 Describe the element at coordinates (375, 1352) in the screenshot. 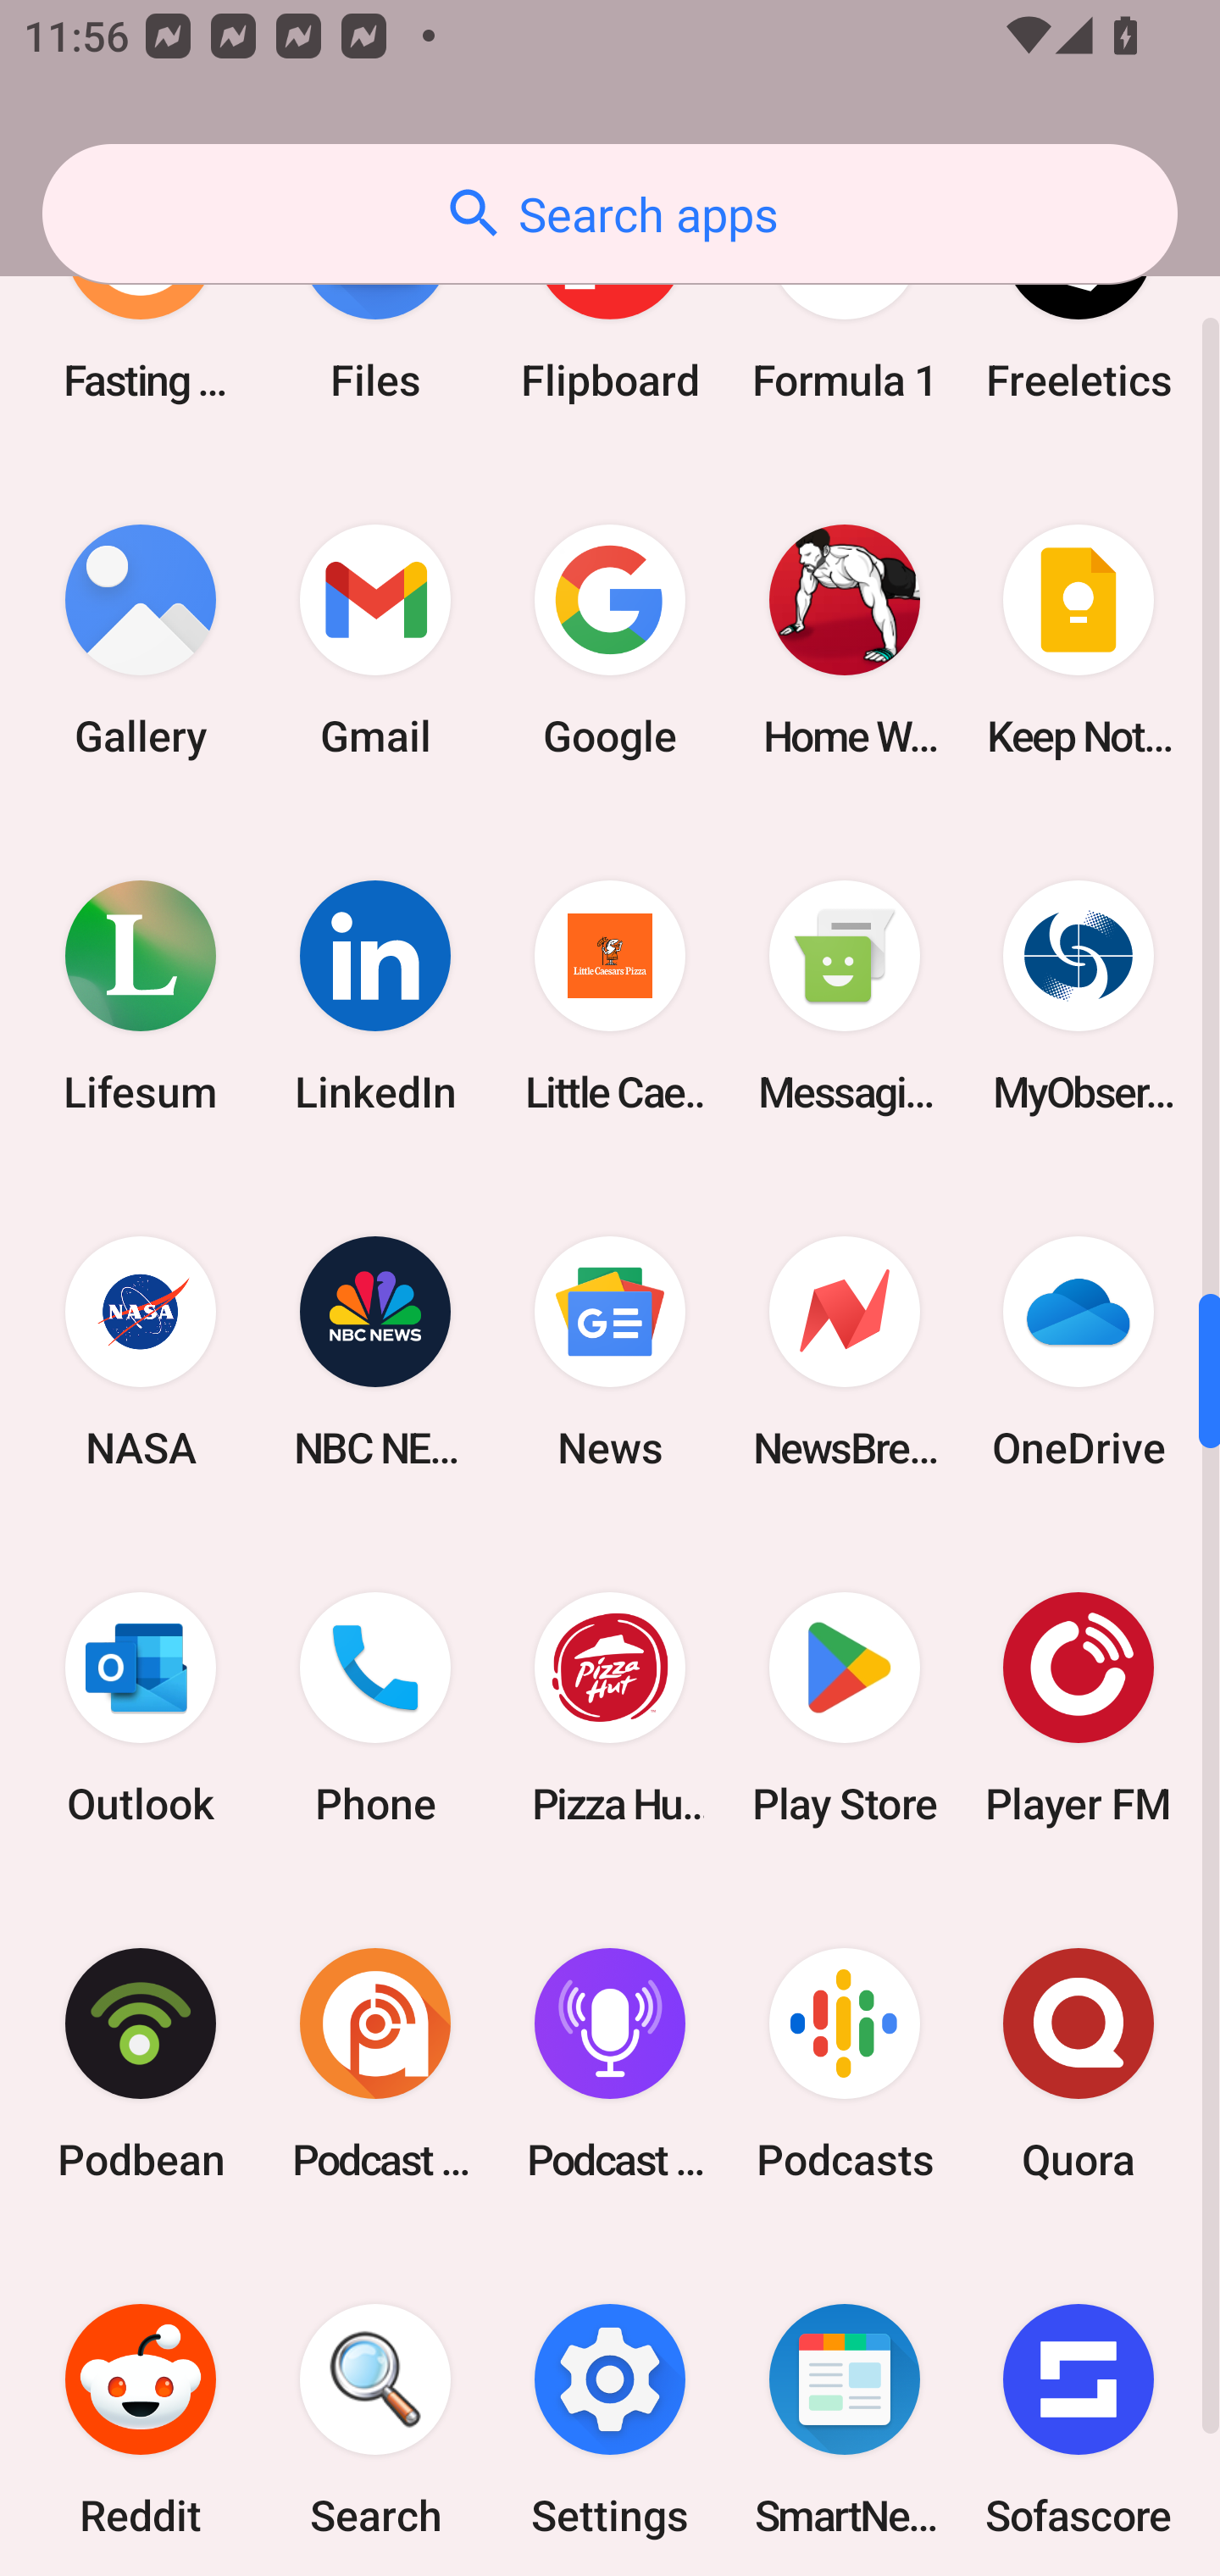

I see `NBC NEWS` at that location.